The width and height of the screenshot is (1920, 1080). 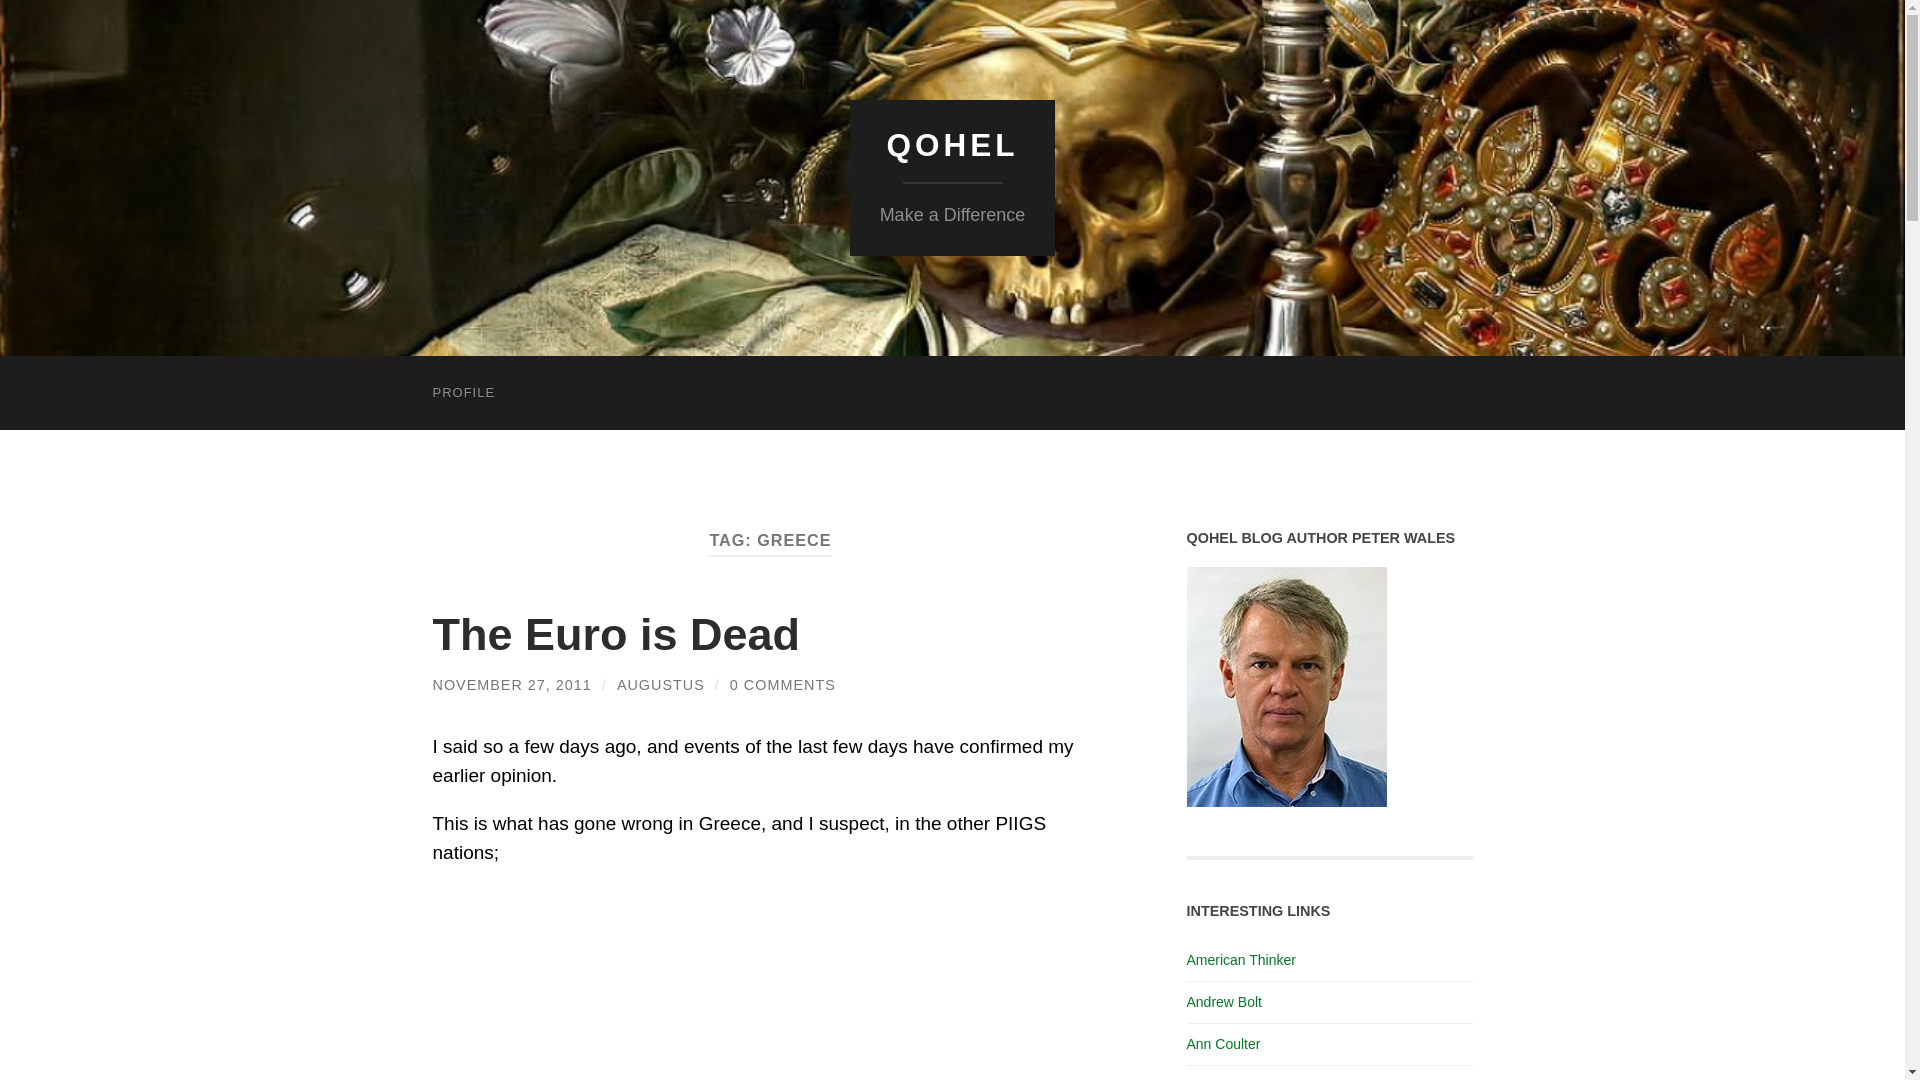 I want to click on 0 COMMENTS, so click(x=782, y=685).